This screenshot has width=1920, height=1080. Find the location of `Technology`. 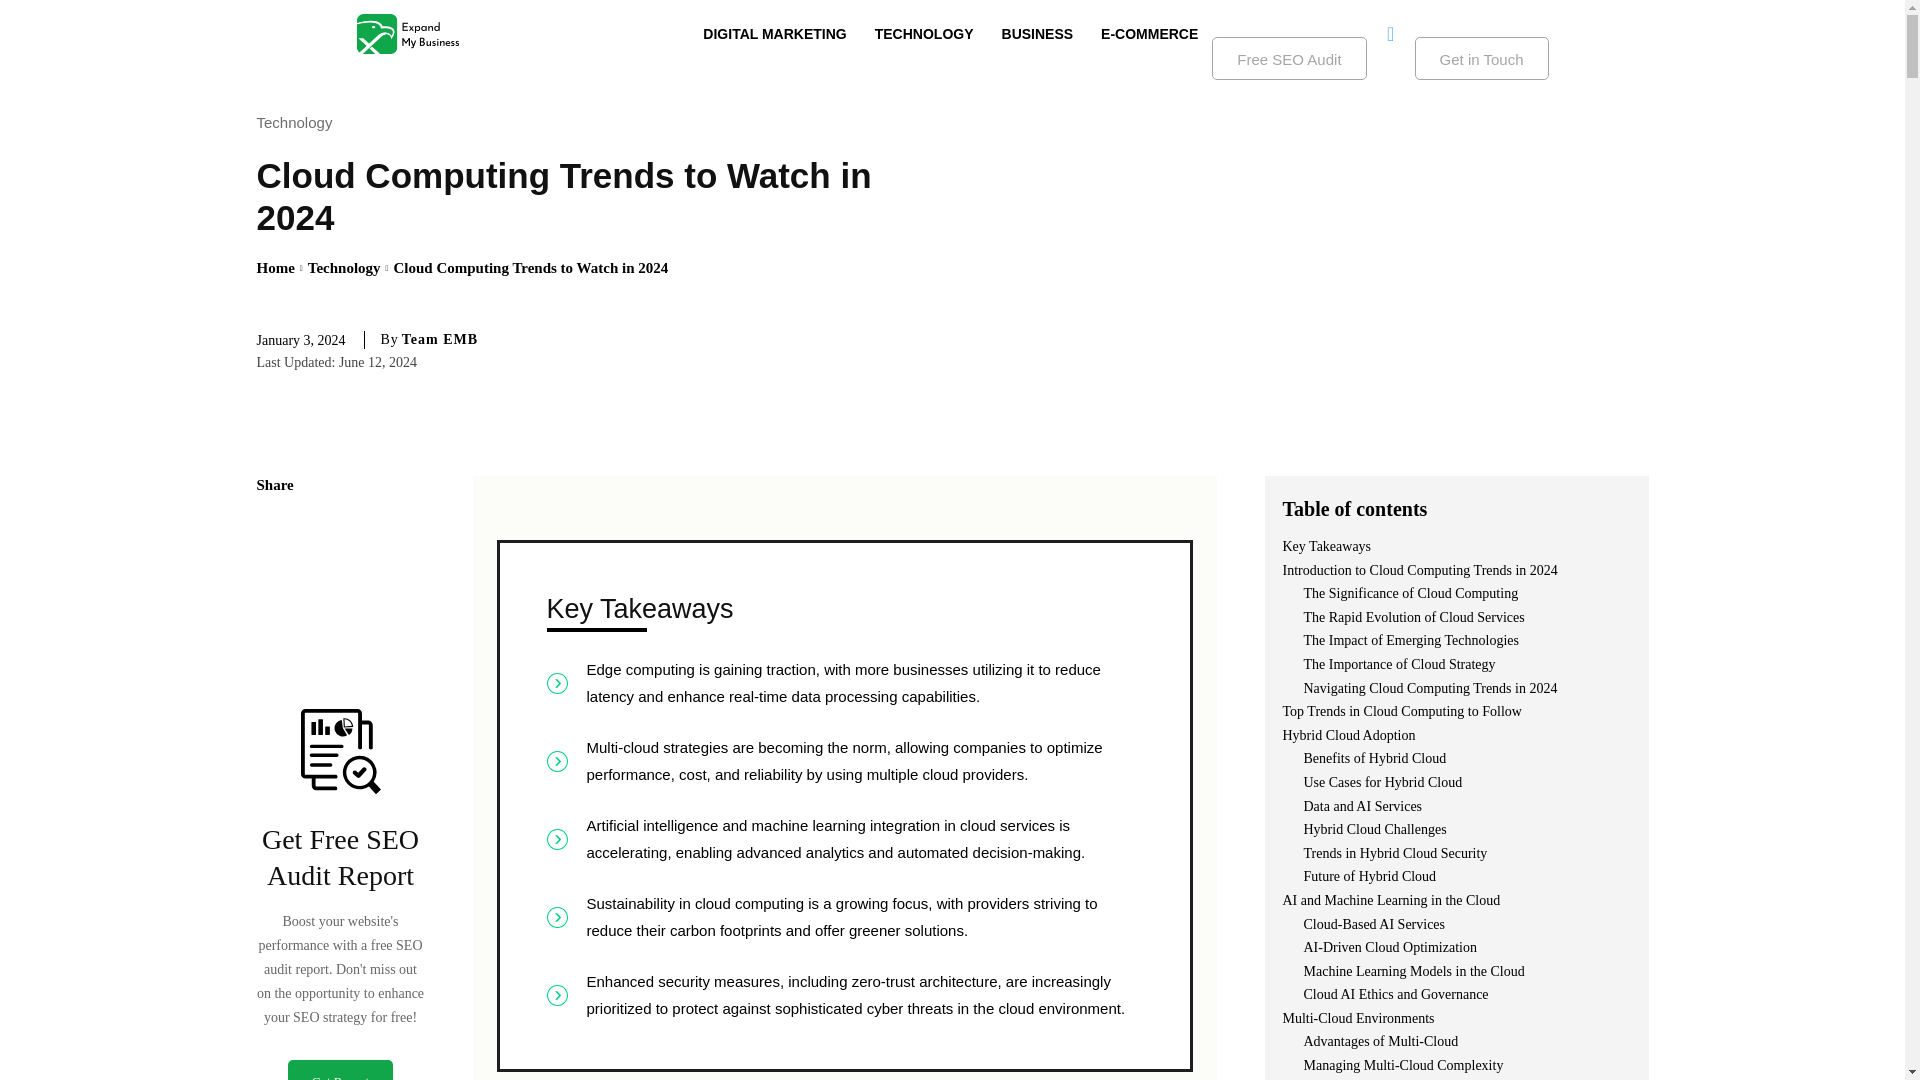

Technology is located at coordinates (344, 268).